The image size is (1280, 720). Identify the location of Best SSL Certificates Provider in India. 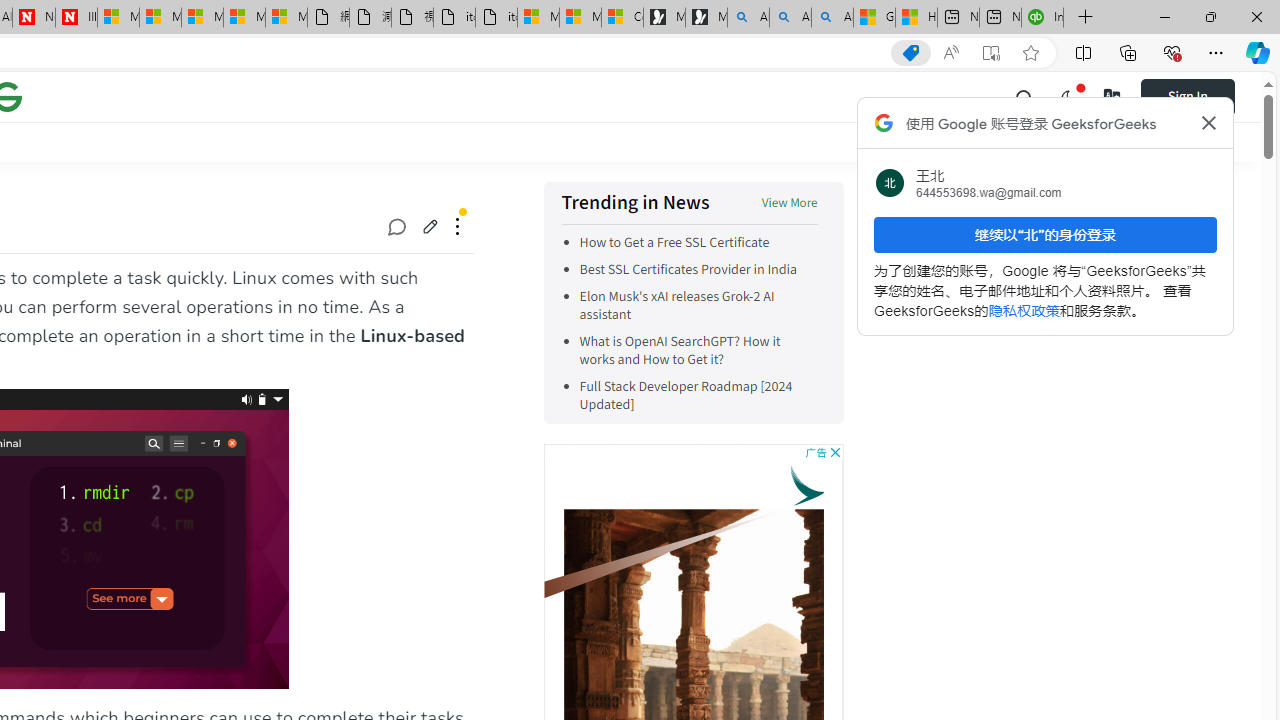
(688, 270).